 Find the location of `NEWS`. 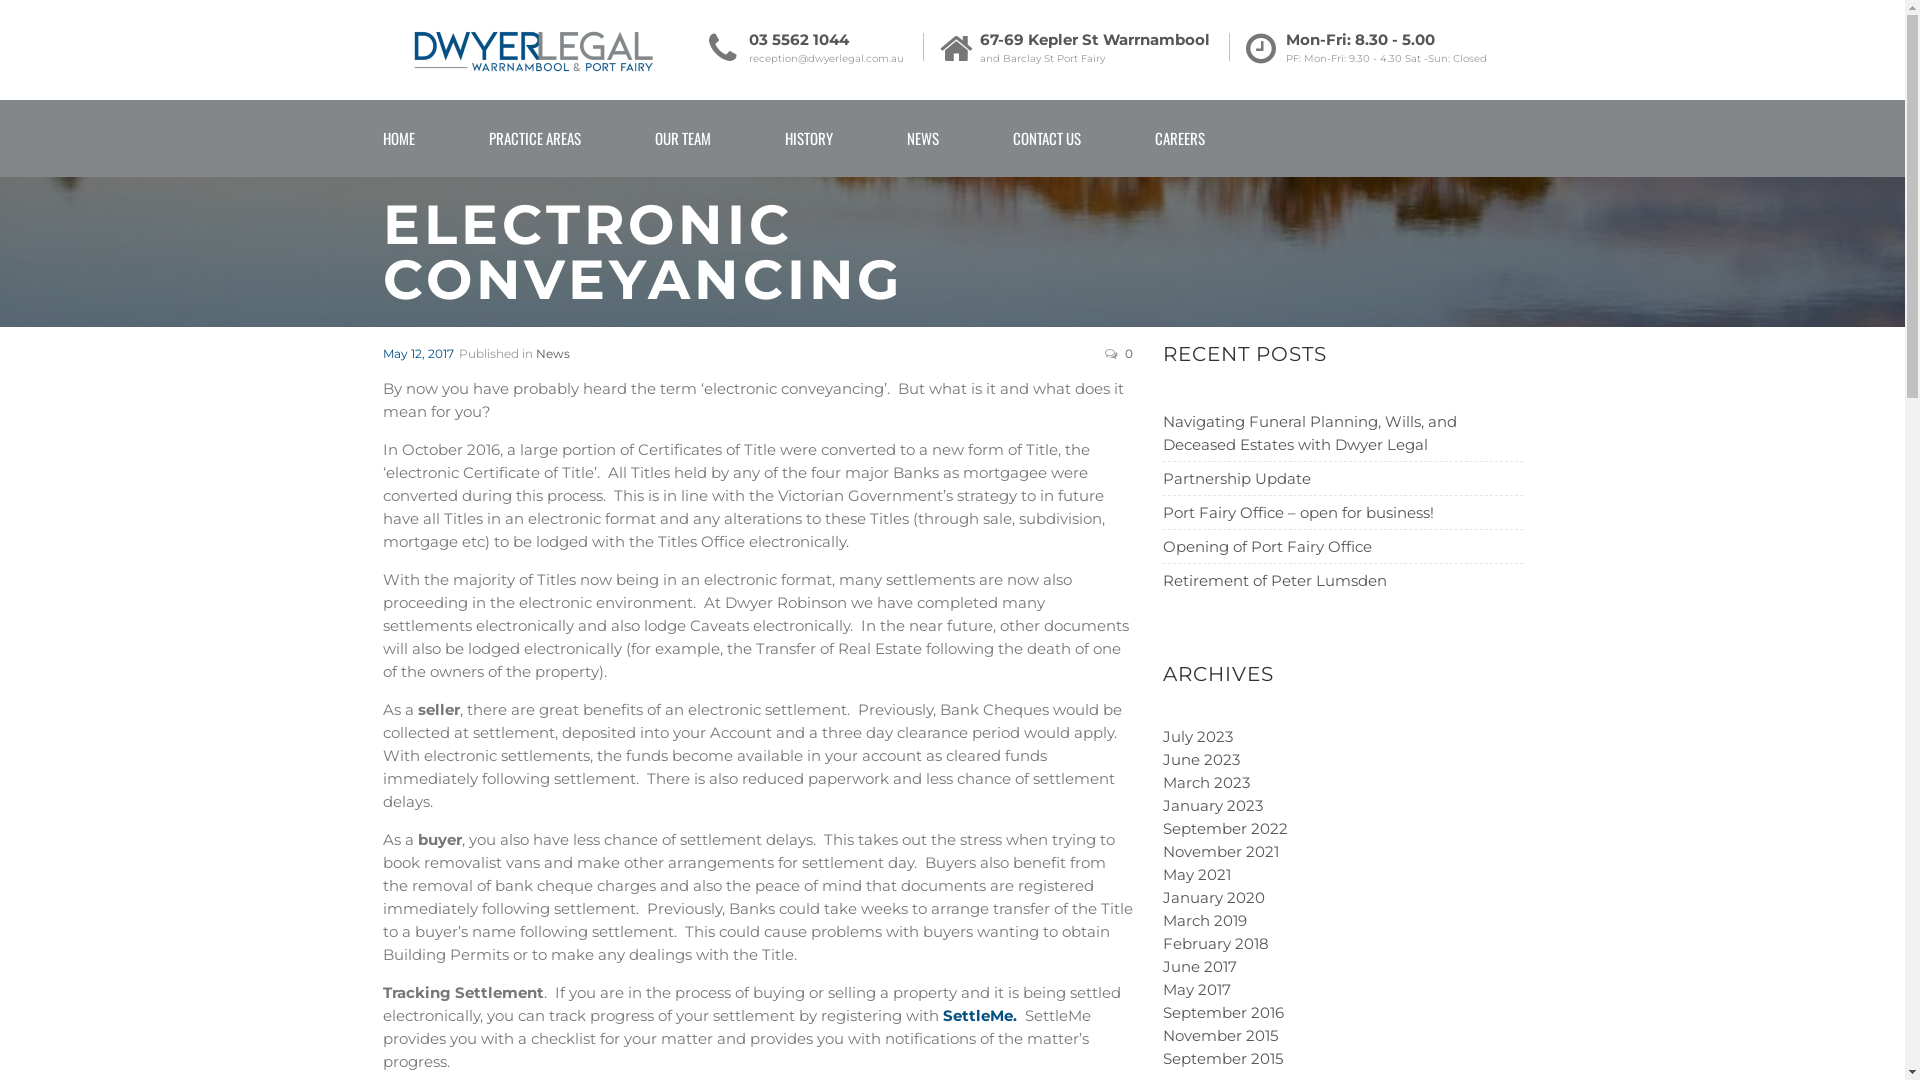

NEWS is located at coordinates (922, 138).